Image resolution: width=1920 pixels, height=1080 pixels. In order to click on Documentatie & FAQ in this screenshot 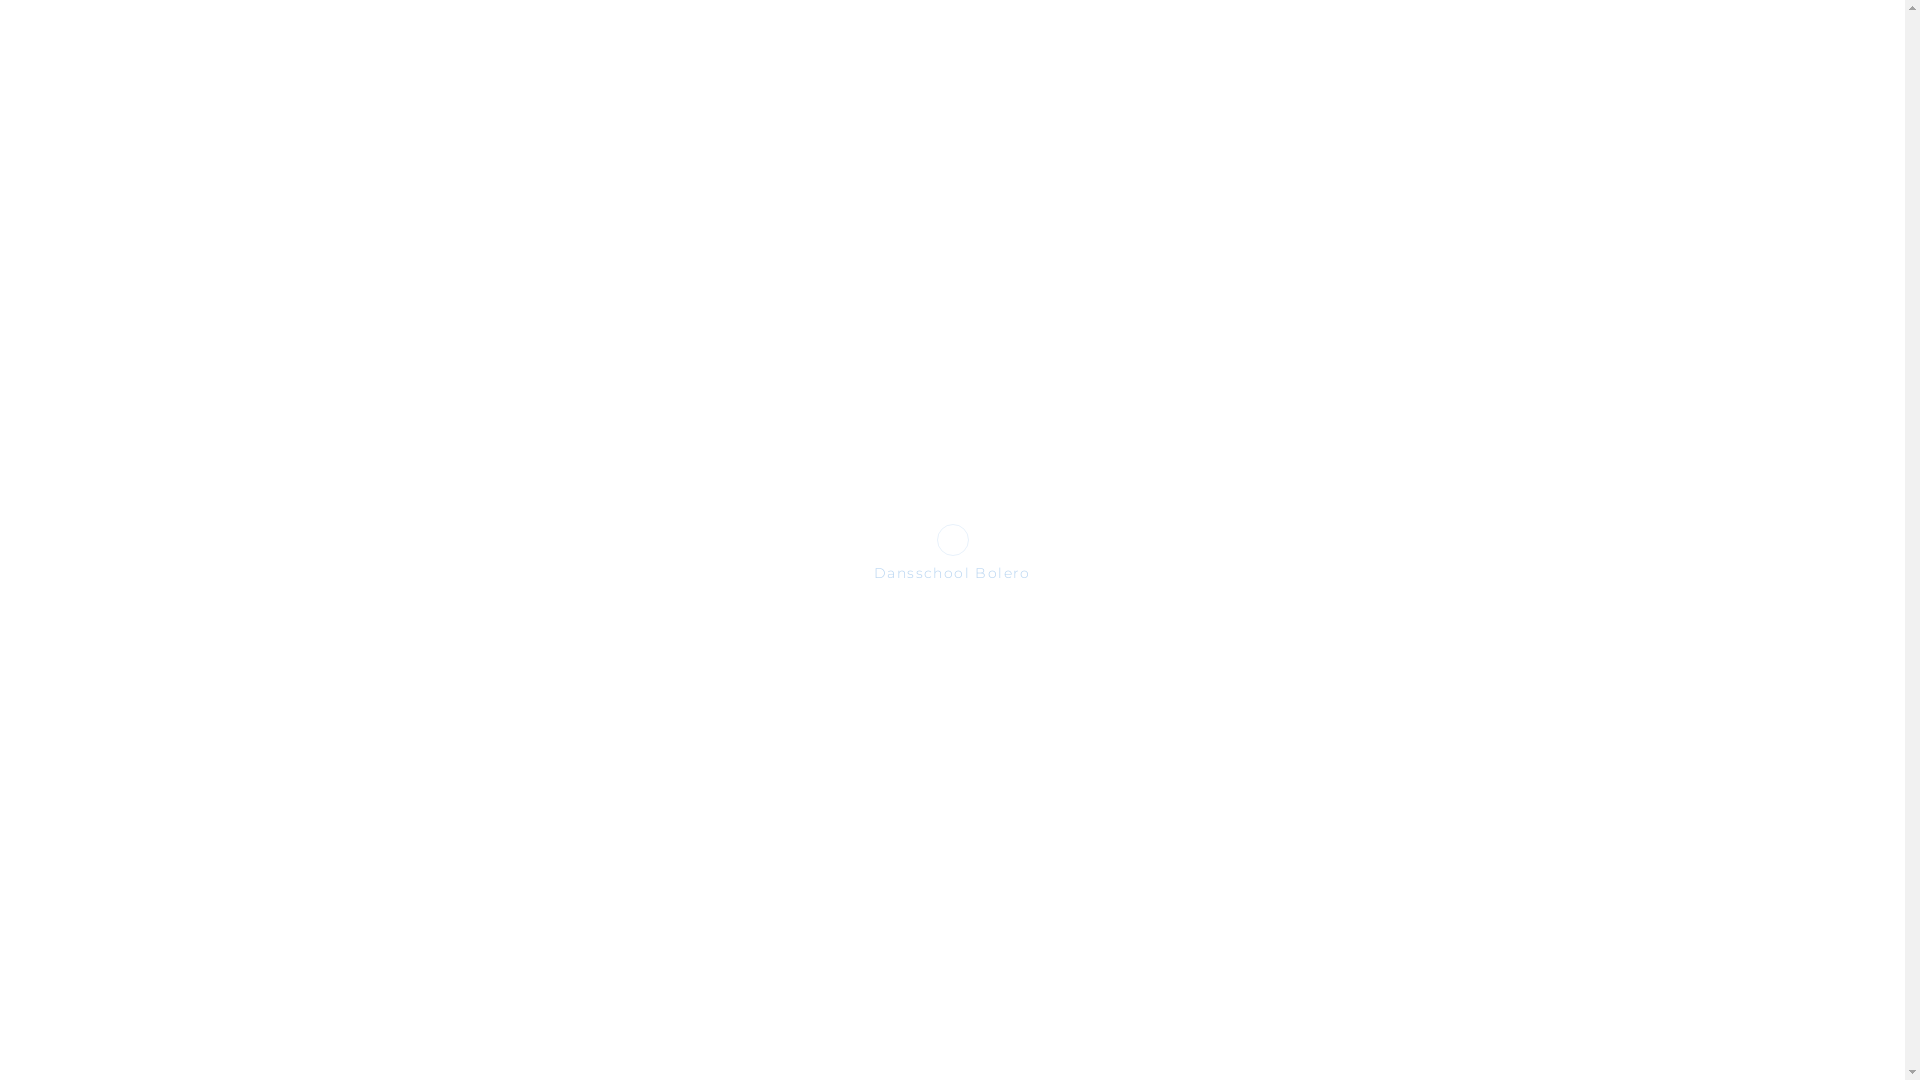, I will do `click(120, 806)`.